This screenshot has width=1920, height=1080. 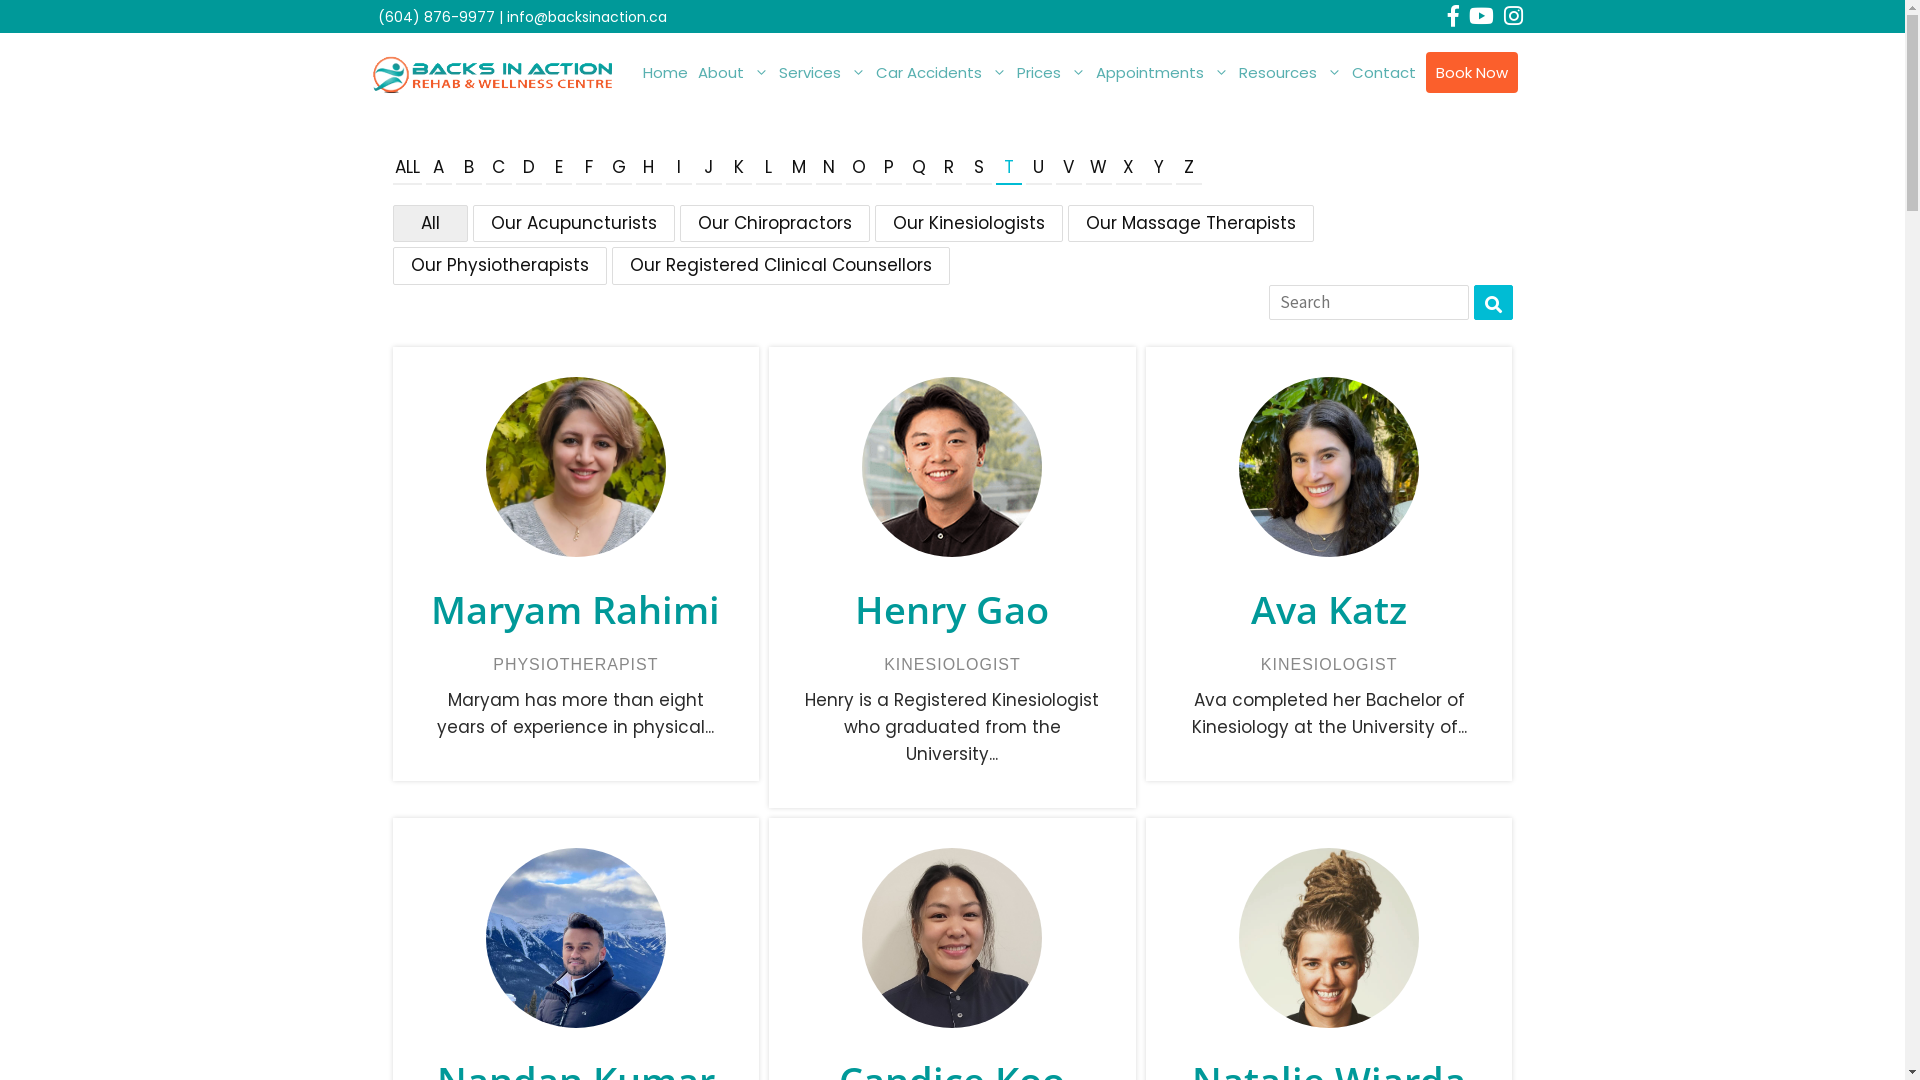 What do you see at coordinates (940, 73) in the screenshot?
I see `Car Accidents` at bounding box center [940, 73].